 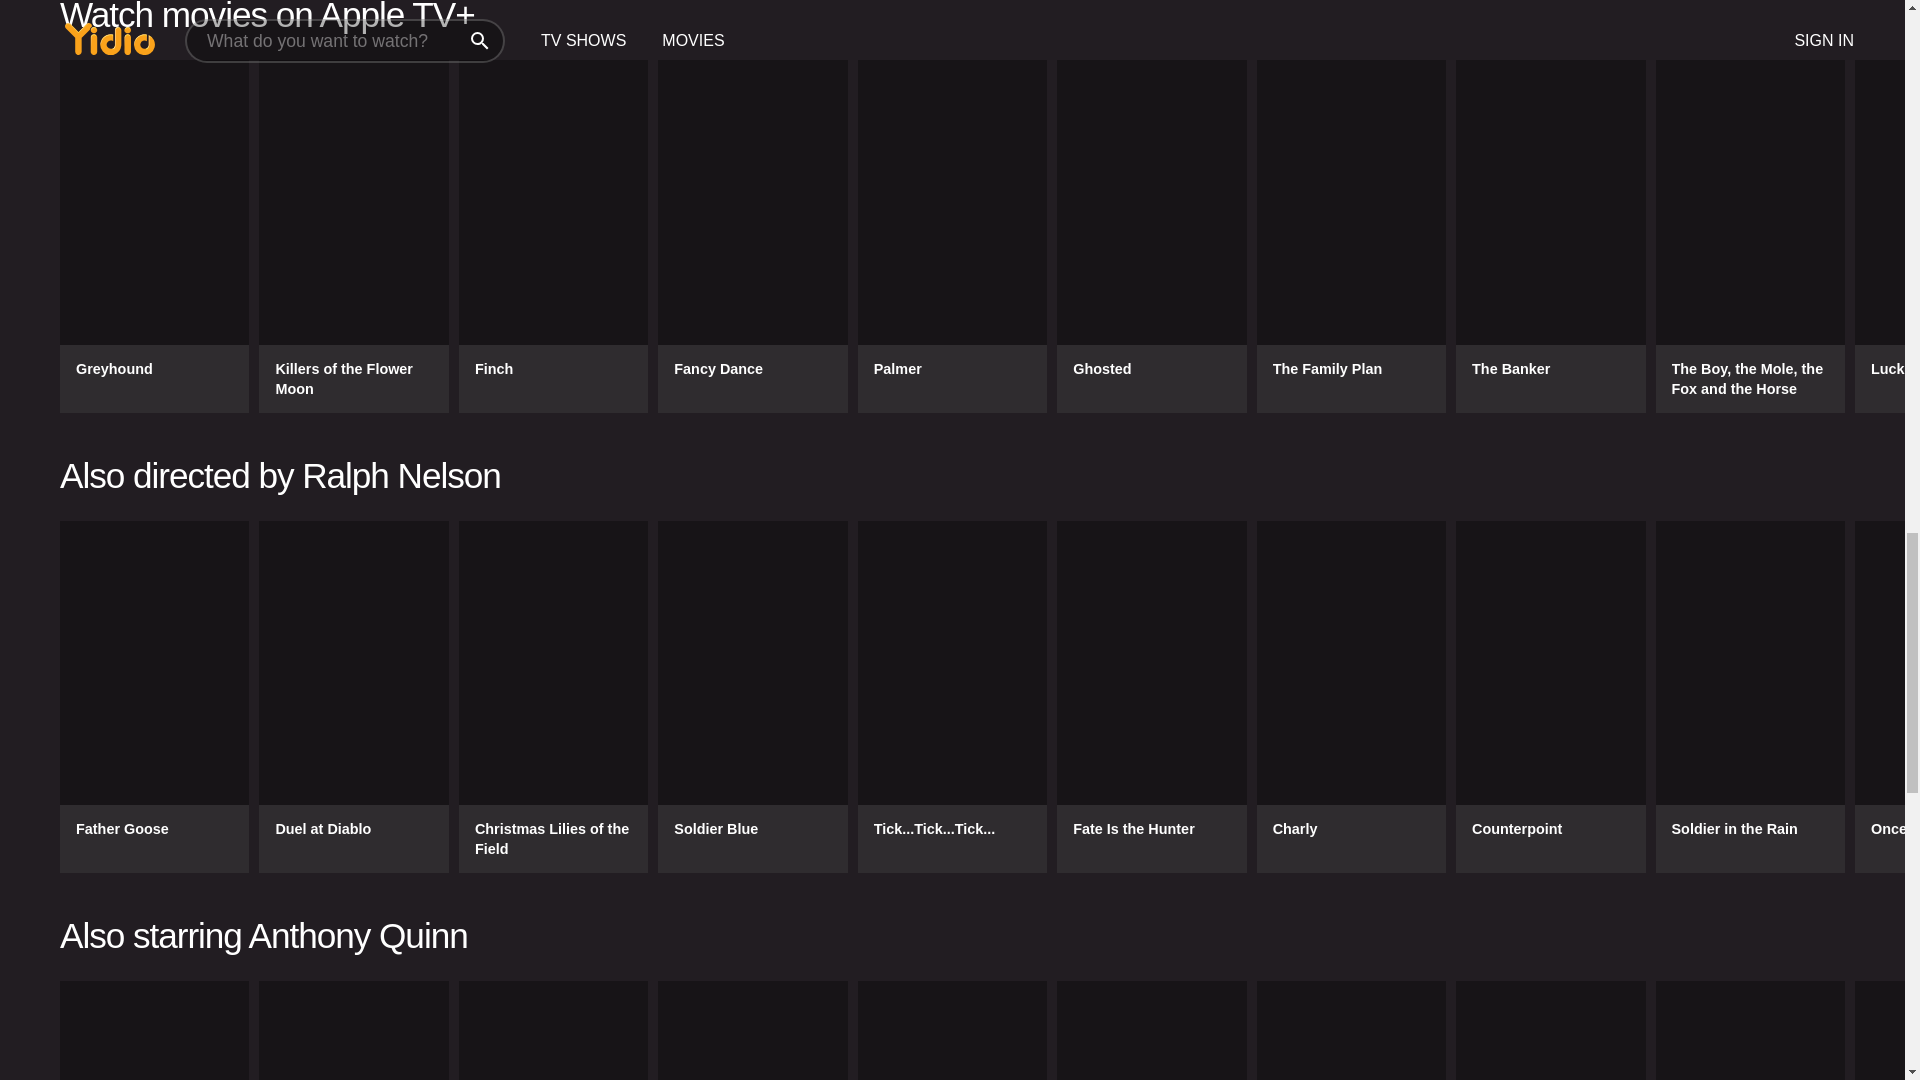 What do you see at coordinates (1152, 236) in the screenshot?
I see `Ghosted` at bounding box center [1152, 236].